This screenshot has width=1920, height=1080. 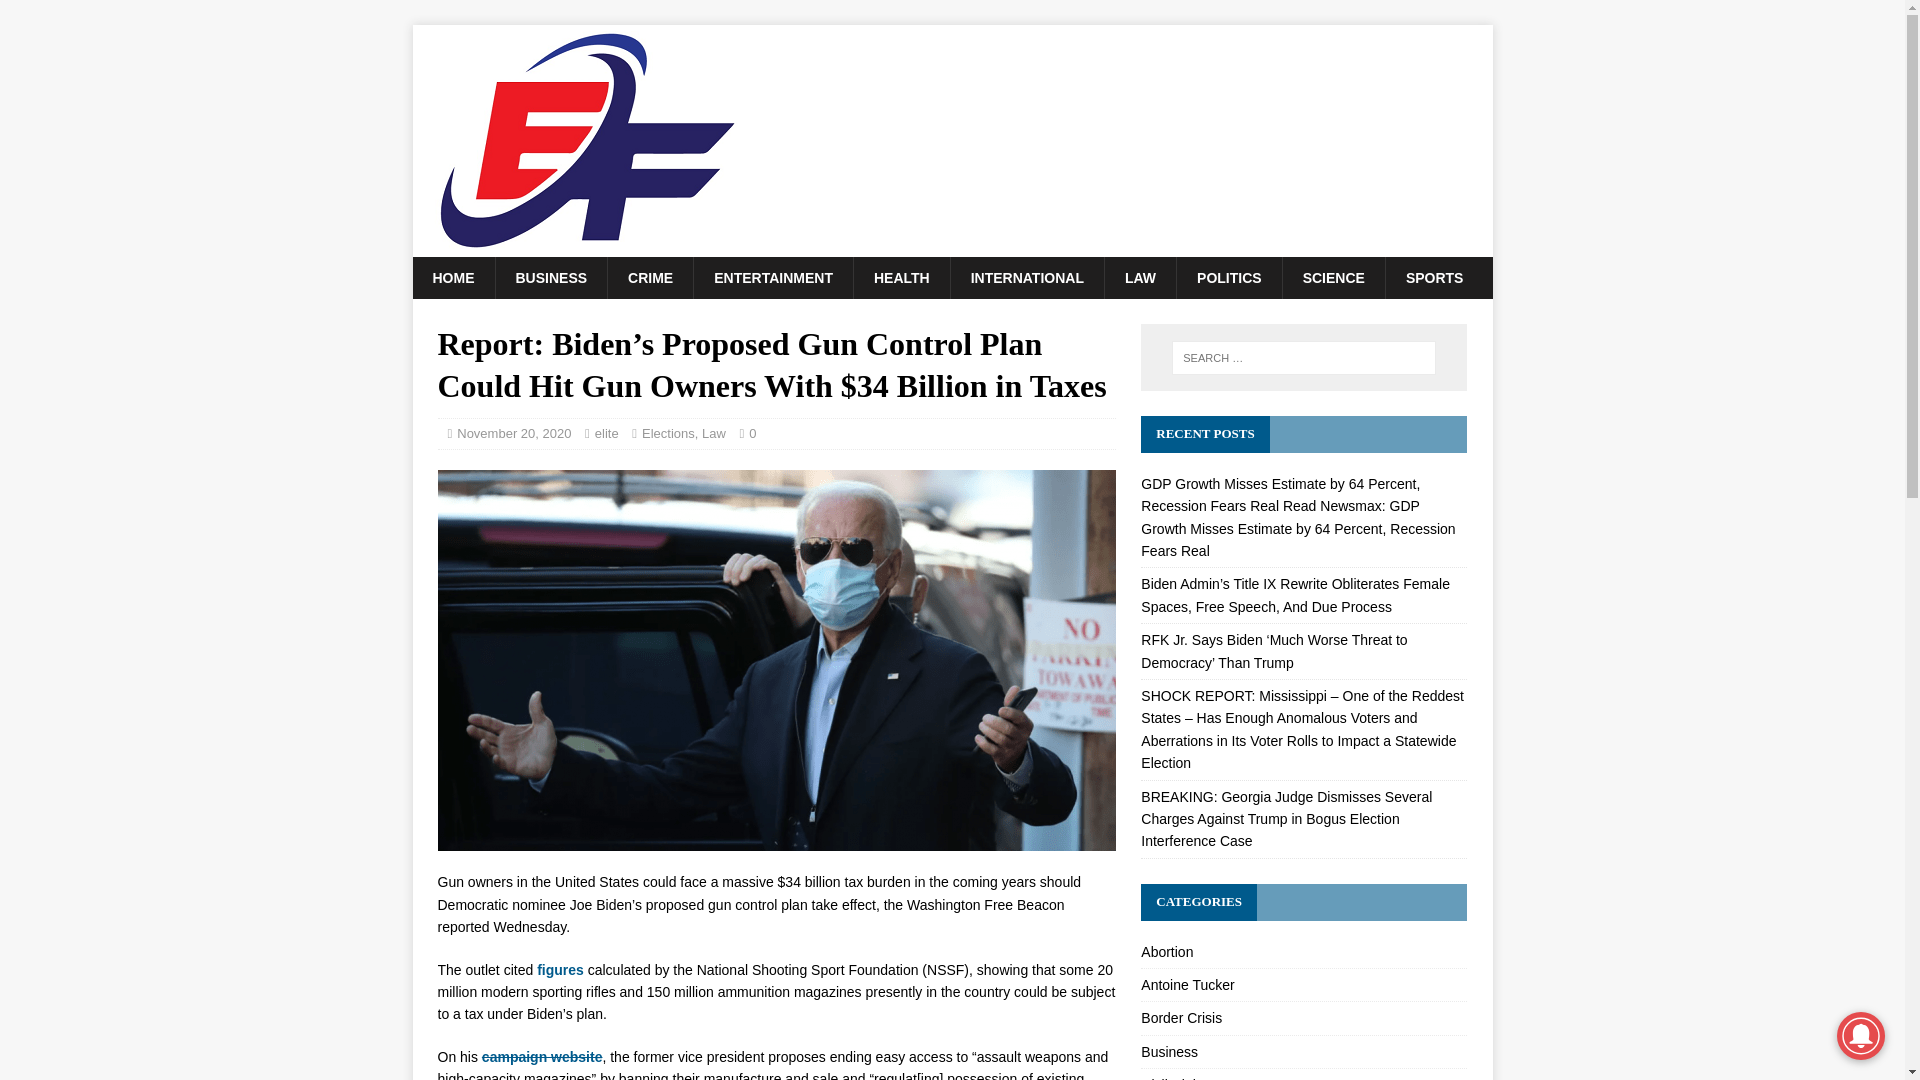 I want to click on November 20, 2020, so click(x=513, y=432).